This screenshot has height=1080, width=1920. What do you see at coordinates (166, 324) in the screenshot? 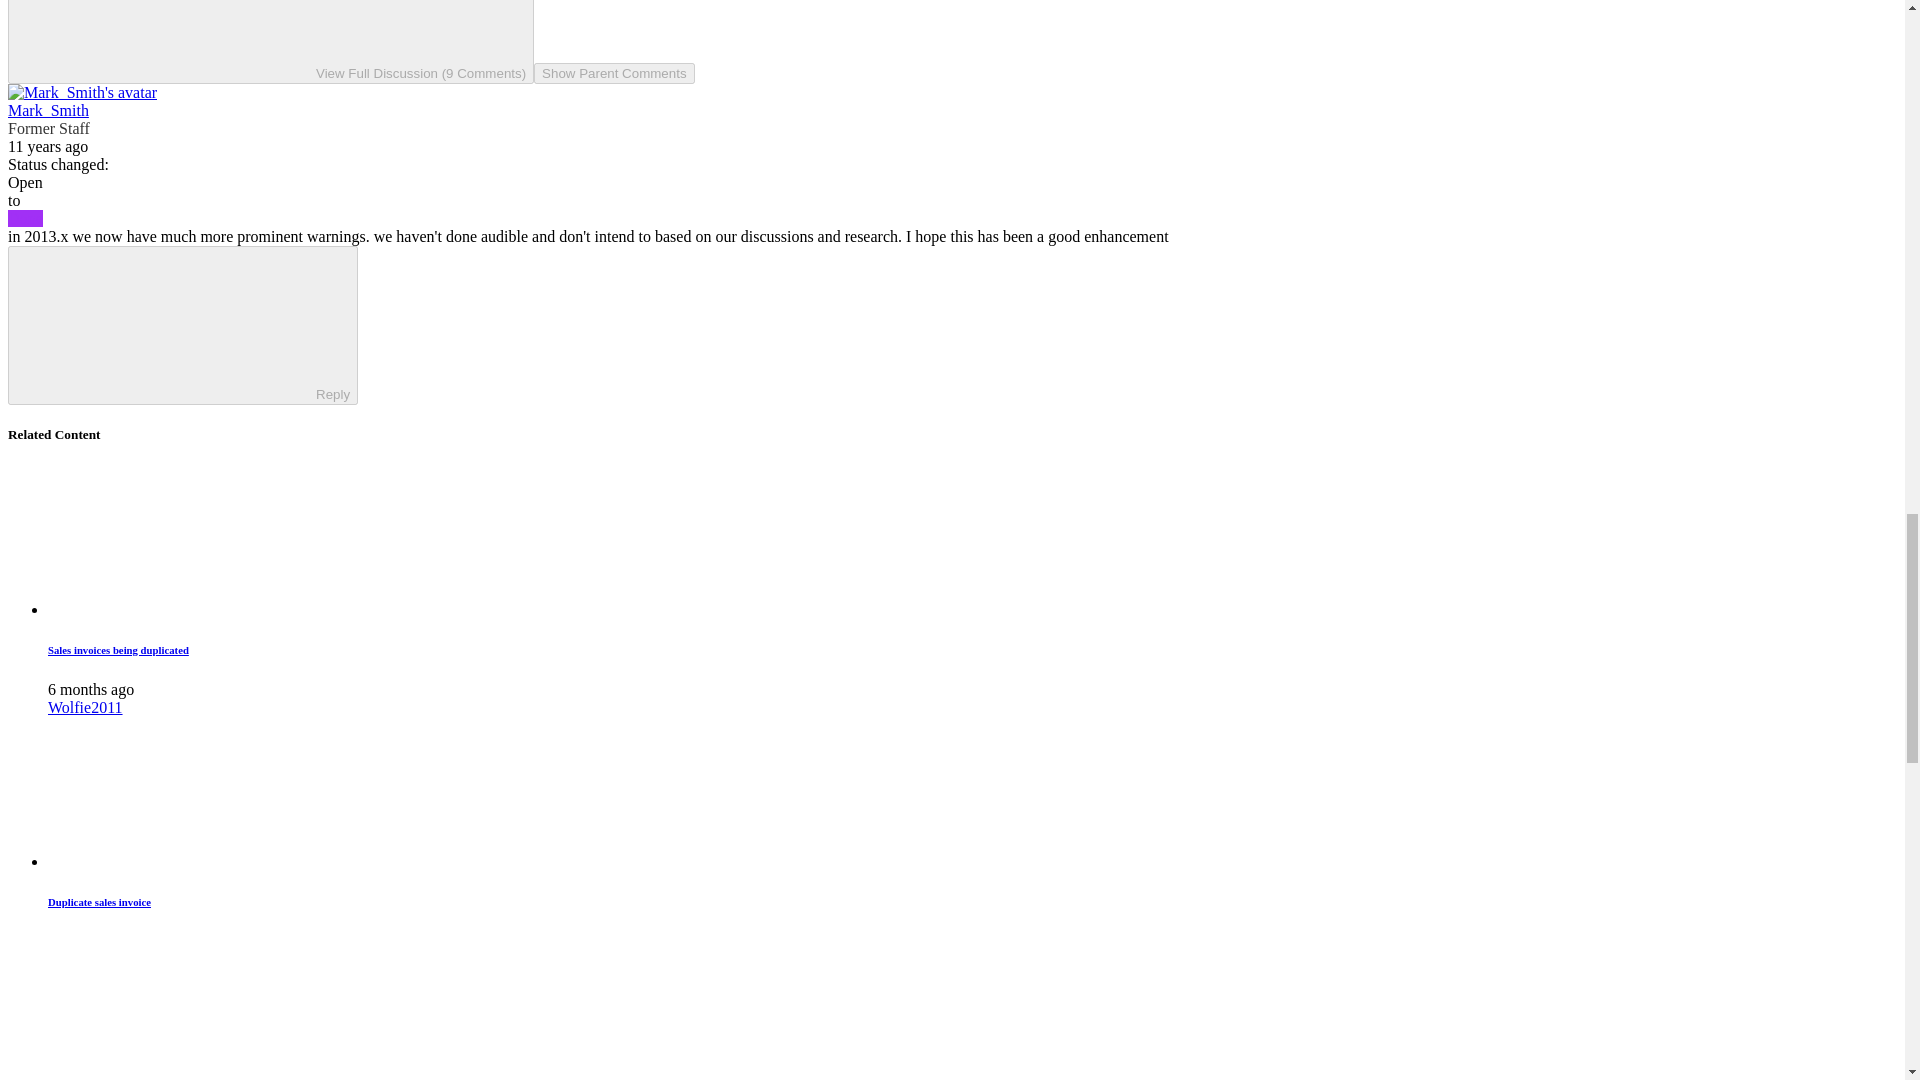
I see `Reply` at bounding box center [166, 324].